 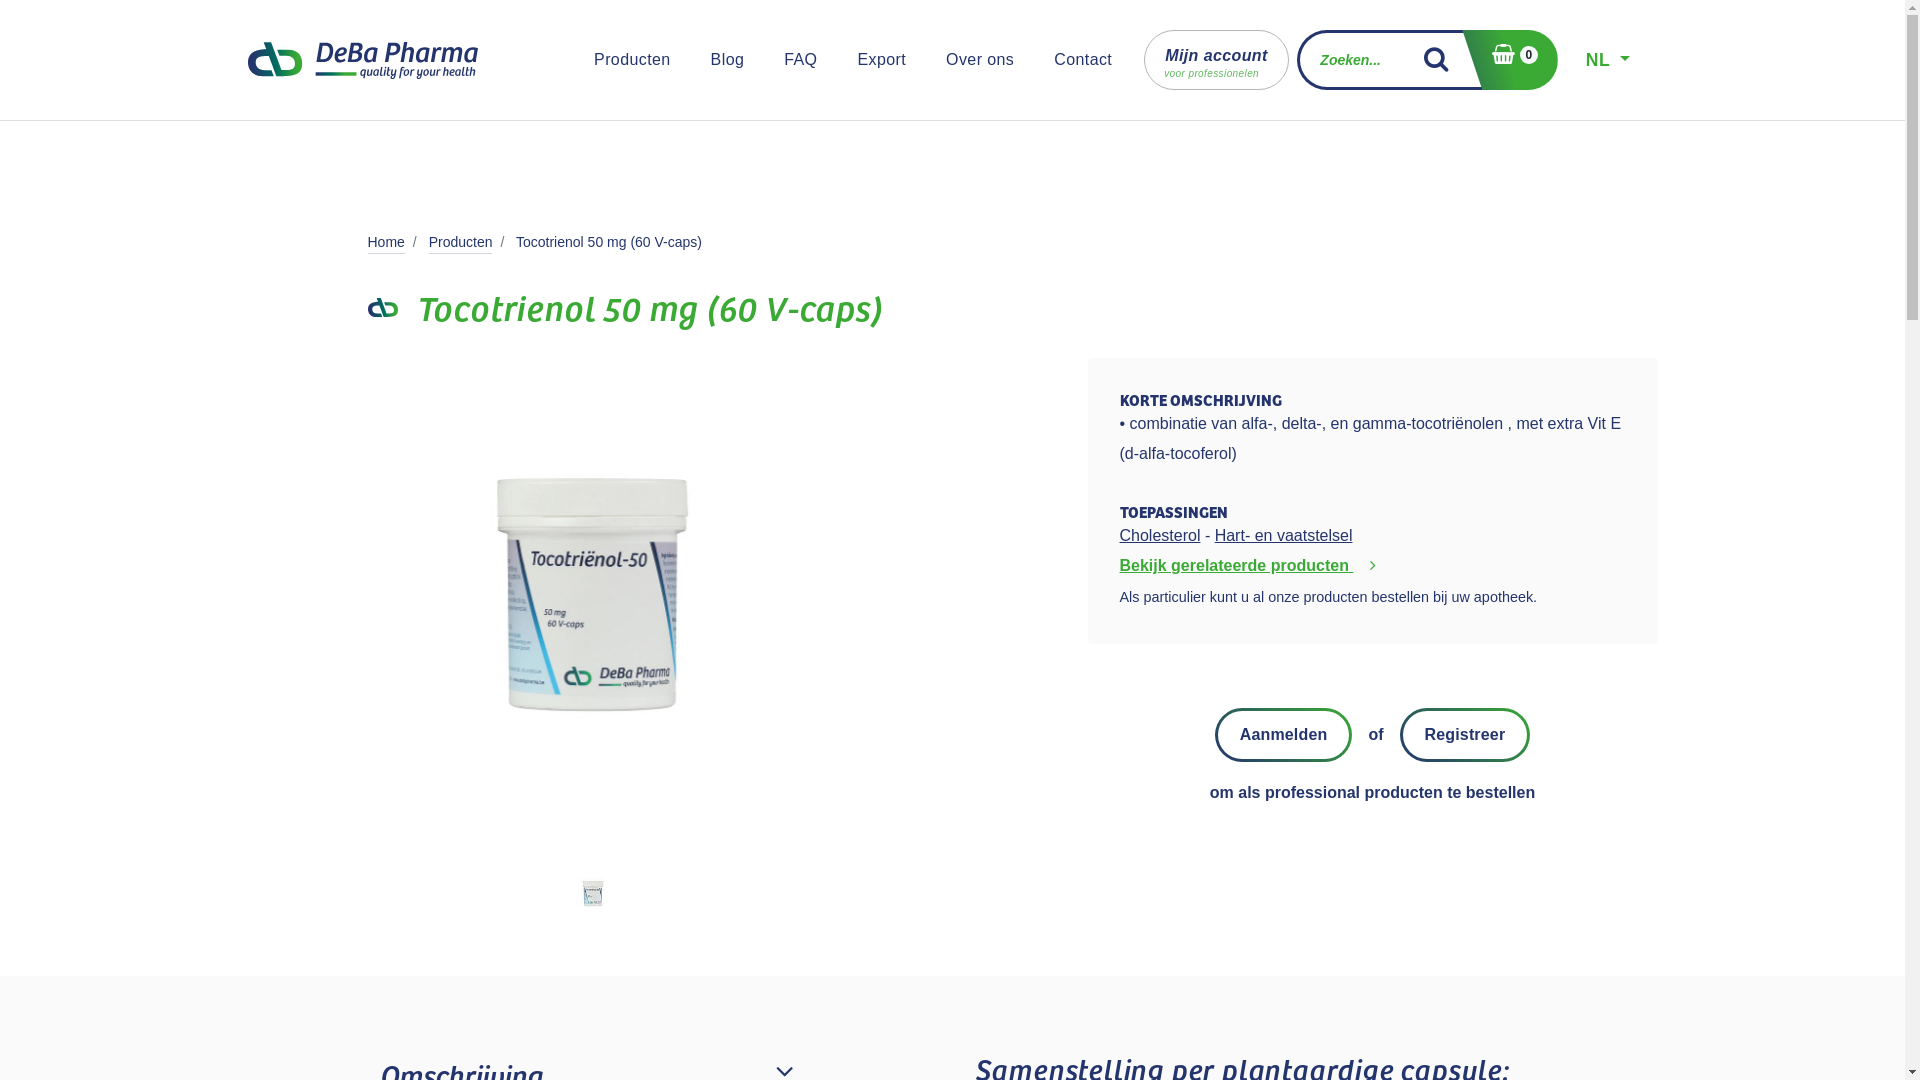 What do you see at coordinates (1510, 60) in the screenshot?
I see `0` at bounding box center [1510, 60].